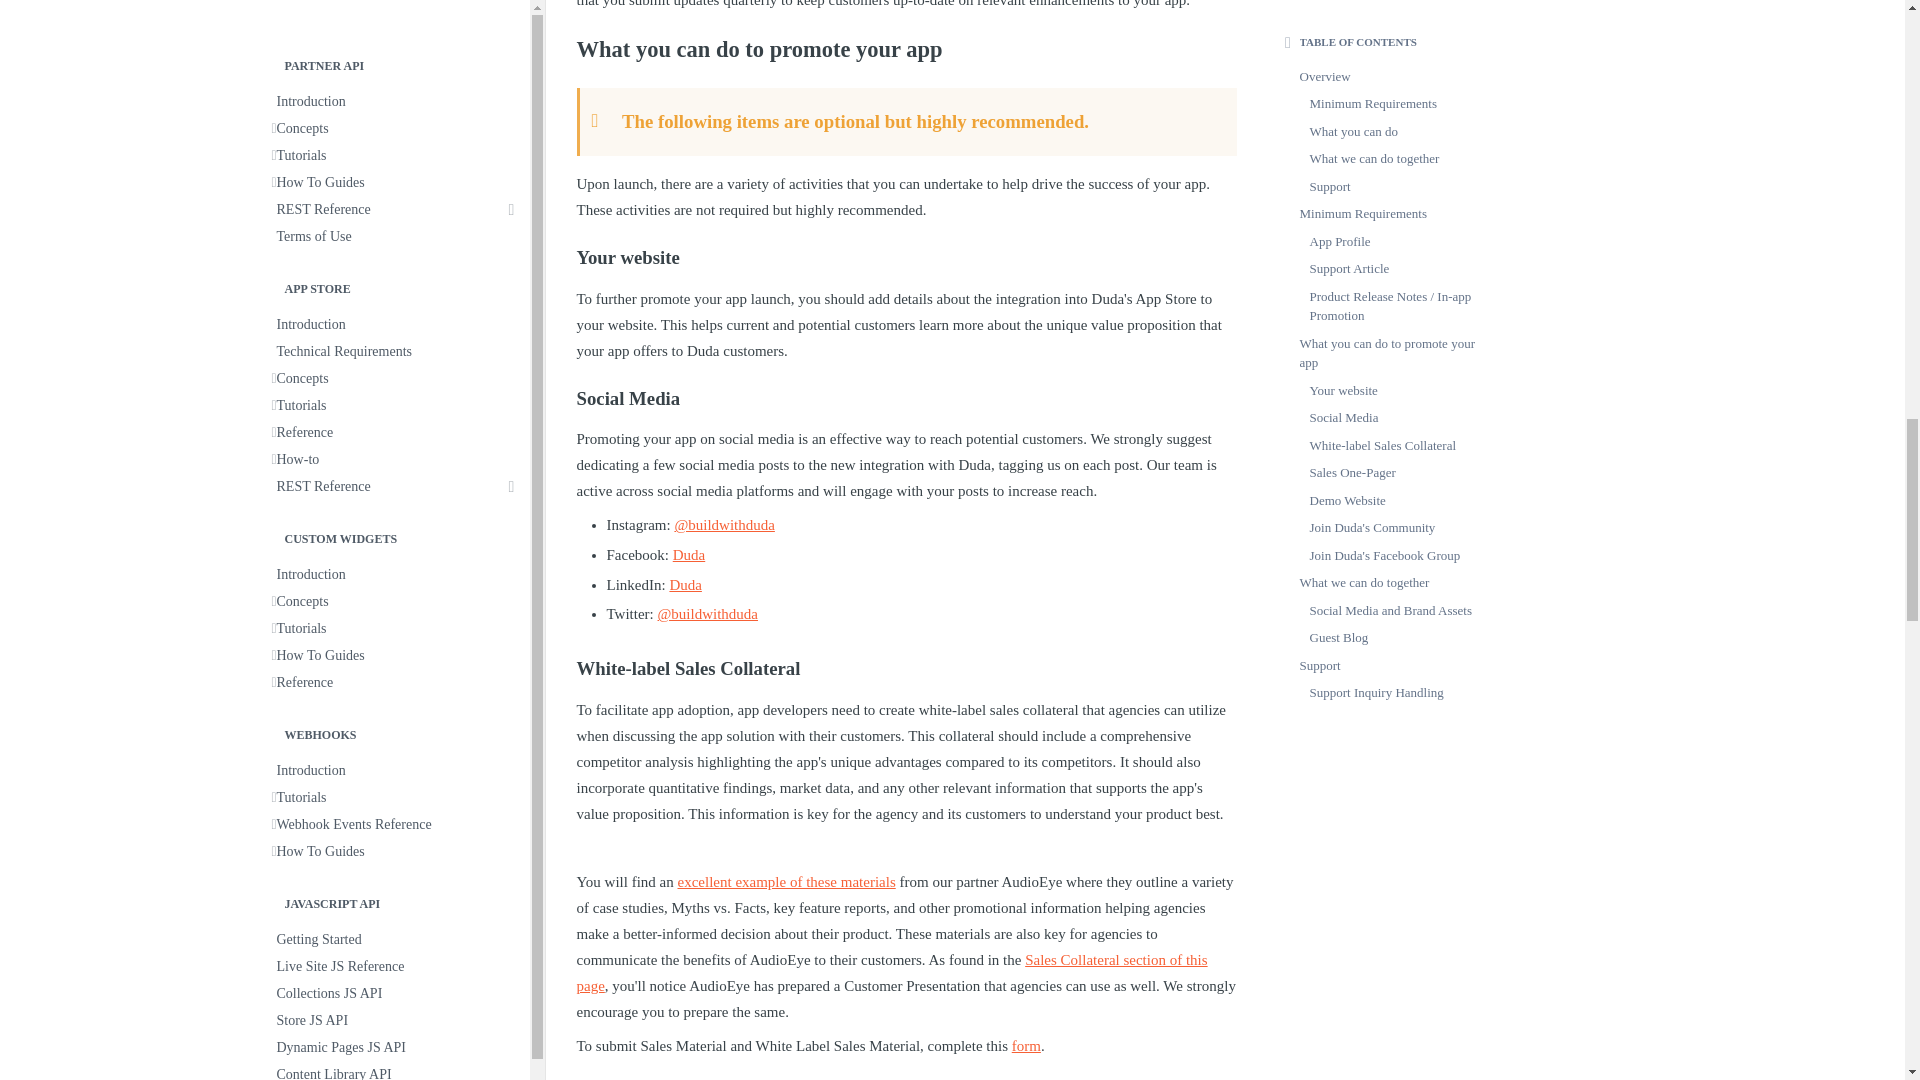 Image resolution: width=1920 pixels, height=1080 pixels. What do you see at coordinates (906, 1074) in the screenshot?
I see `Sales One-Pager` at bounding box center [906, 1074].